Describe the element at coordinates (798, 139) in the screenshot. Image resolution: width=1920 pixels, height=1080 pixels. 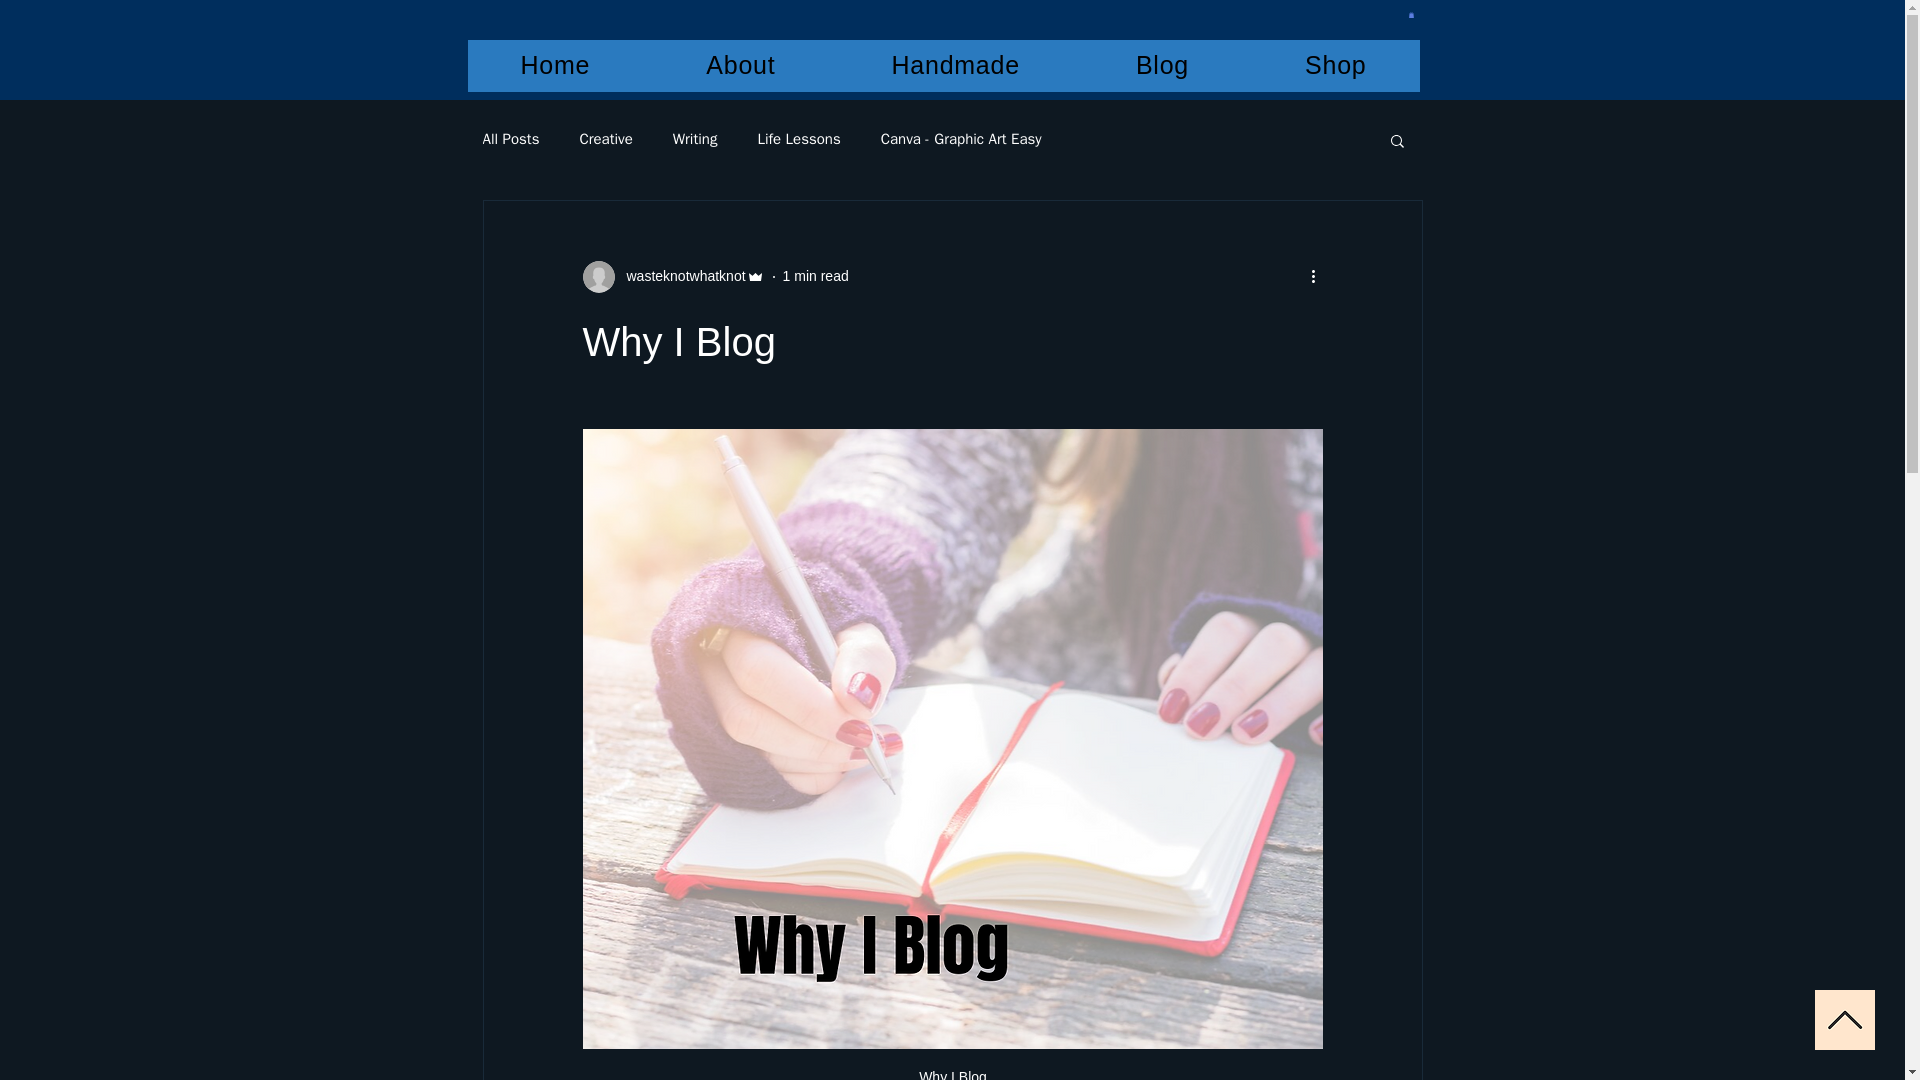
I see `Life Lessons` at that location.